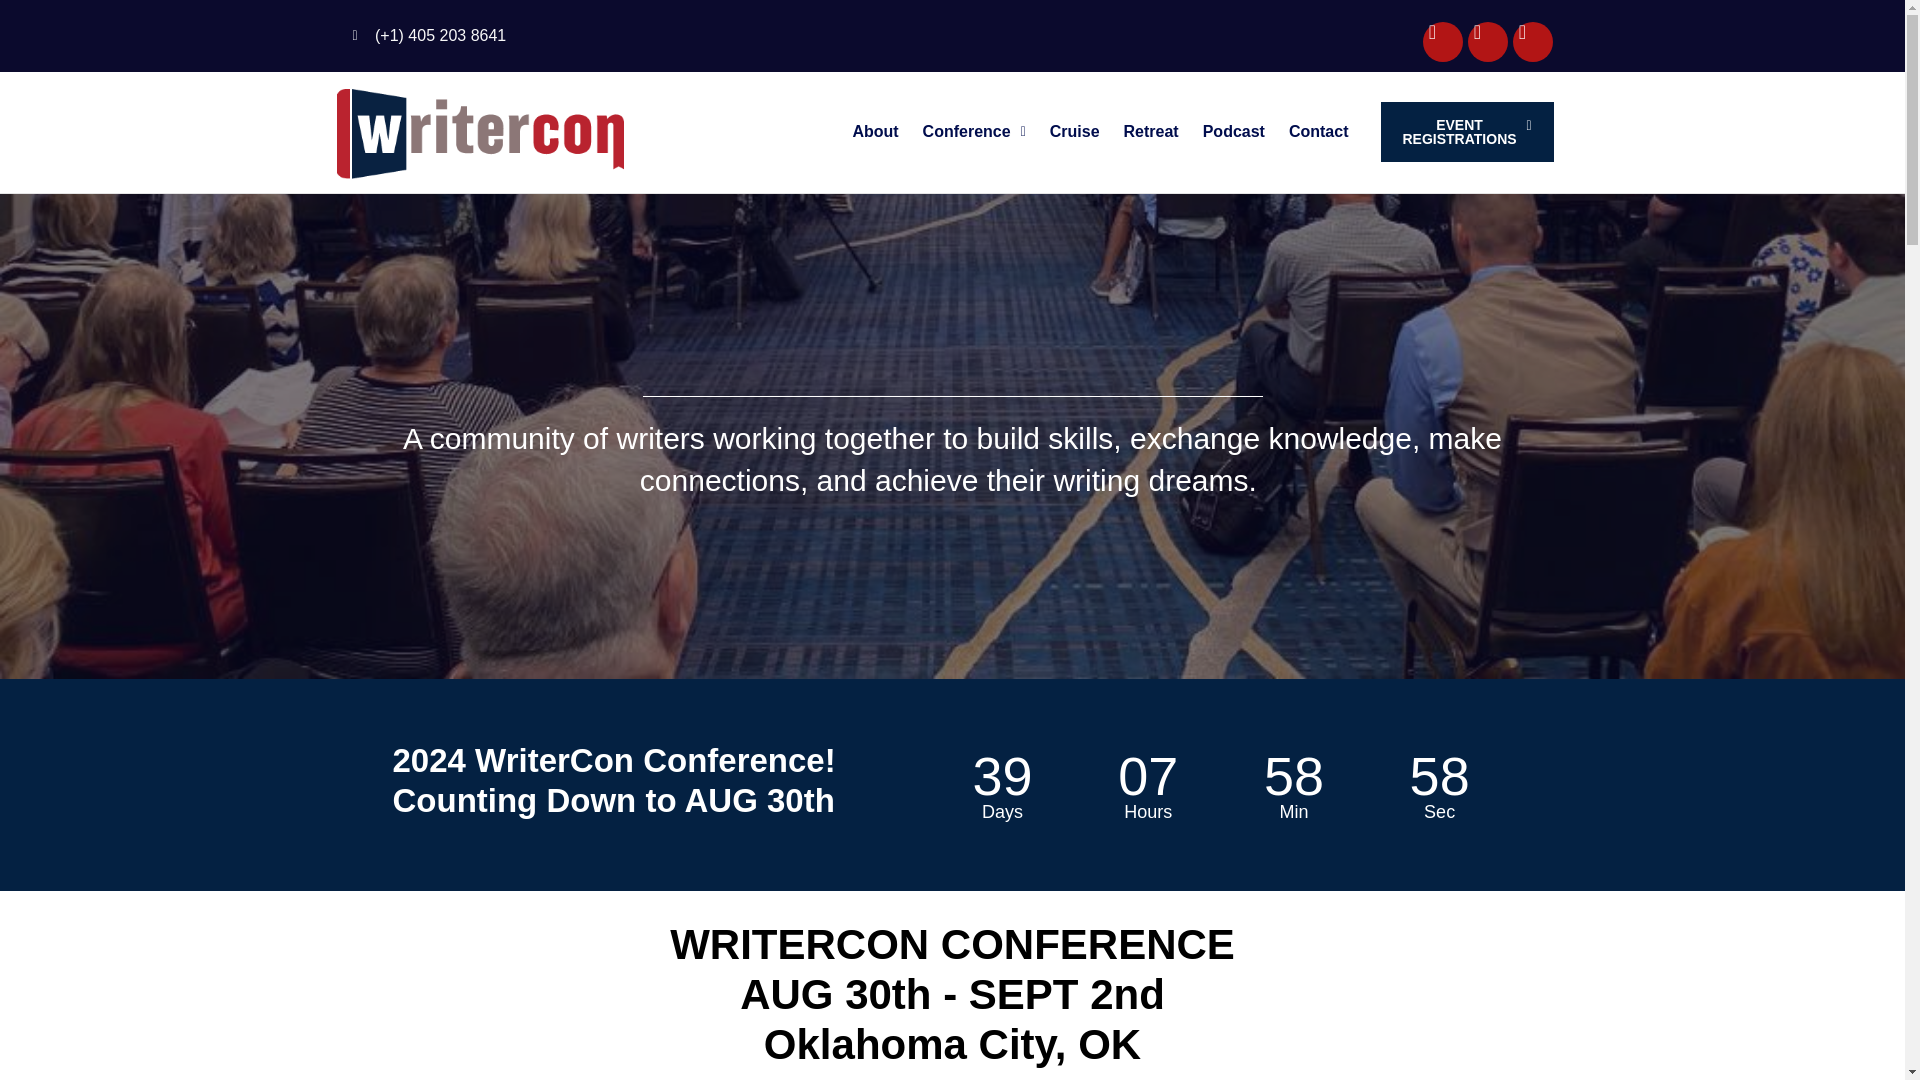 This screenshot has height=1080, width=1920. Describe the element at coordinates (1074, 132) in the screenshot. I see `Cruise` at that location.